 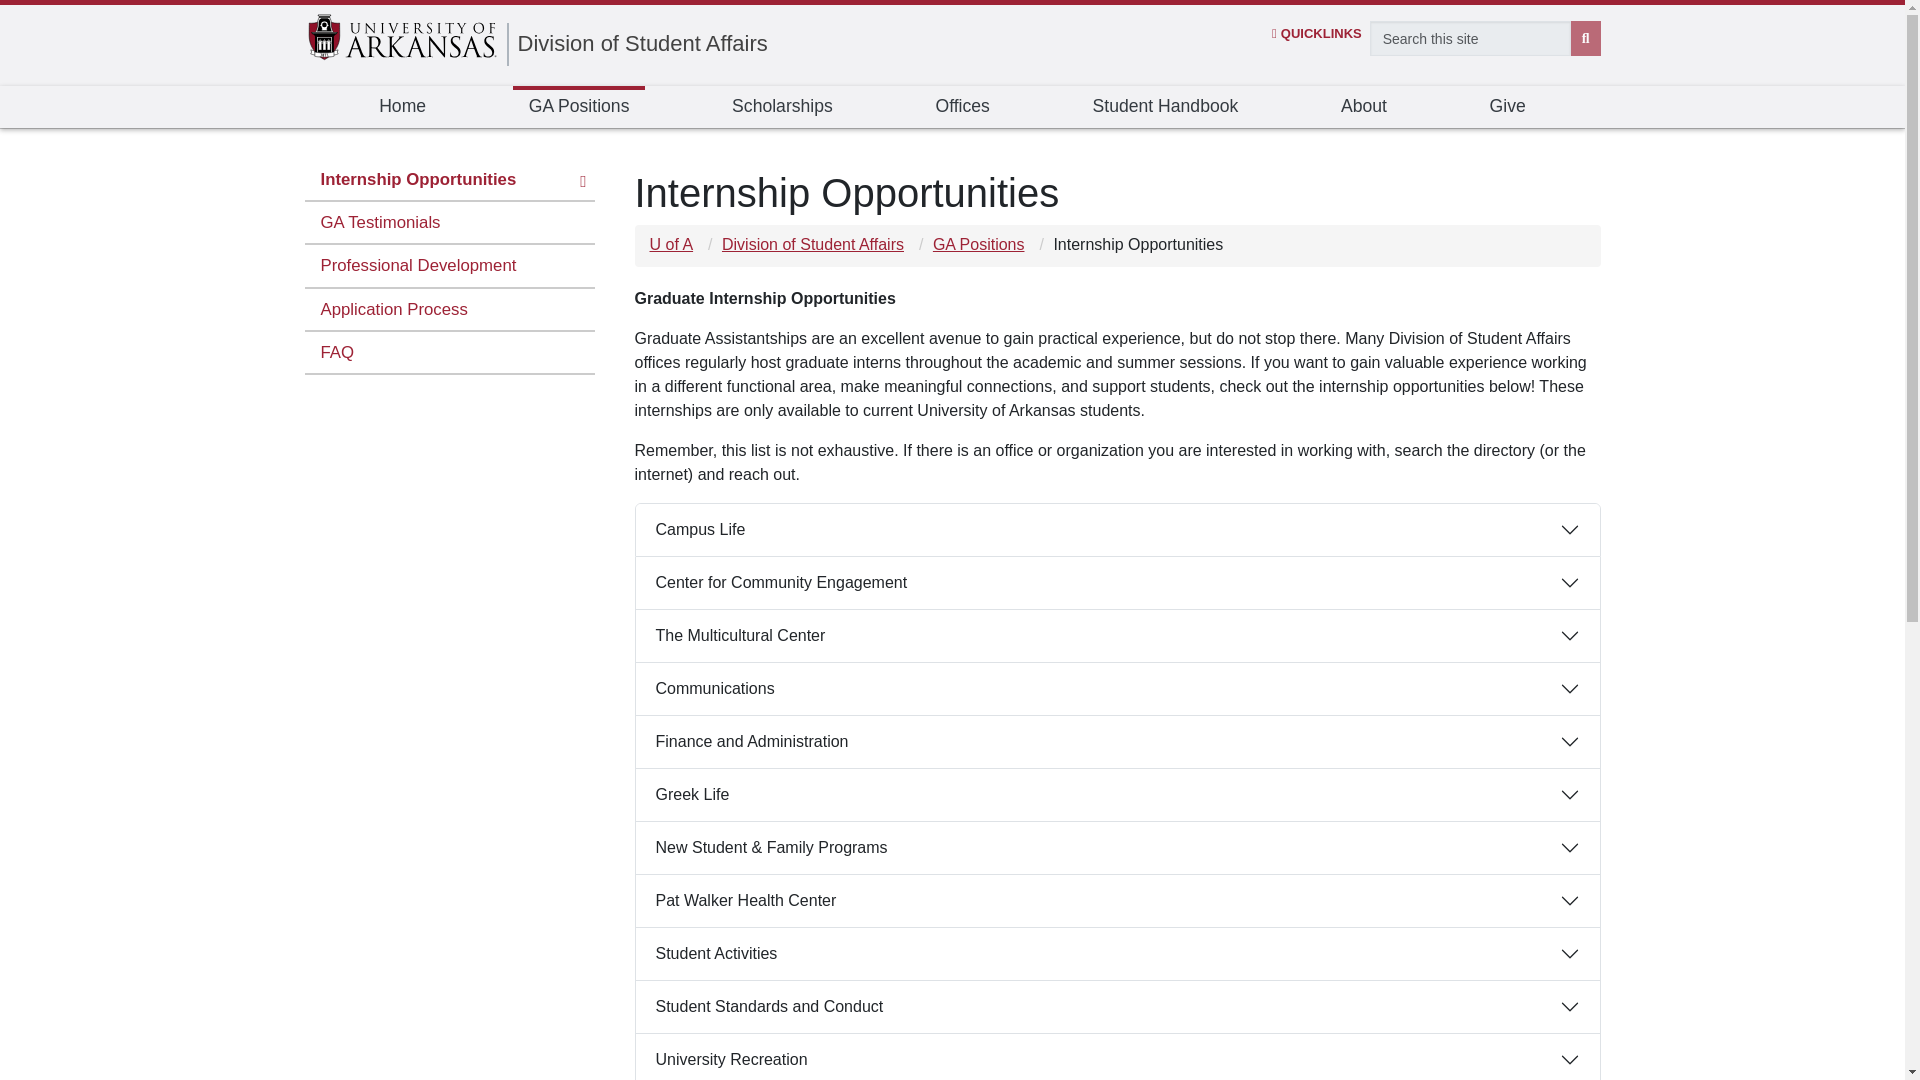 I want to click on Scholarships, so click(x=782, y=107).